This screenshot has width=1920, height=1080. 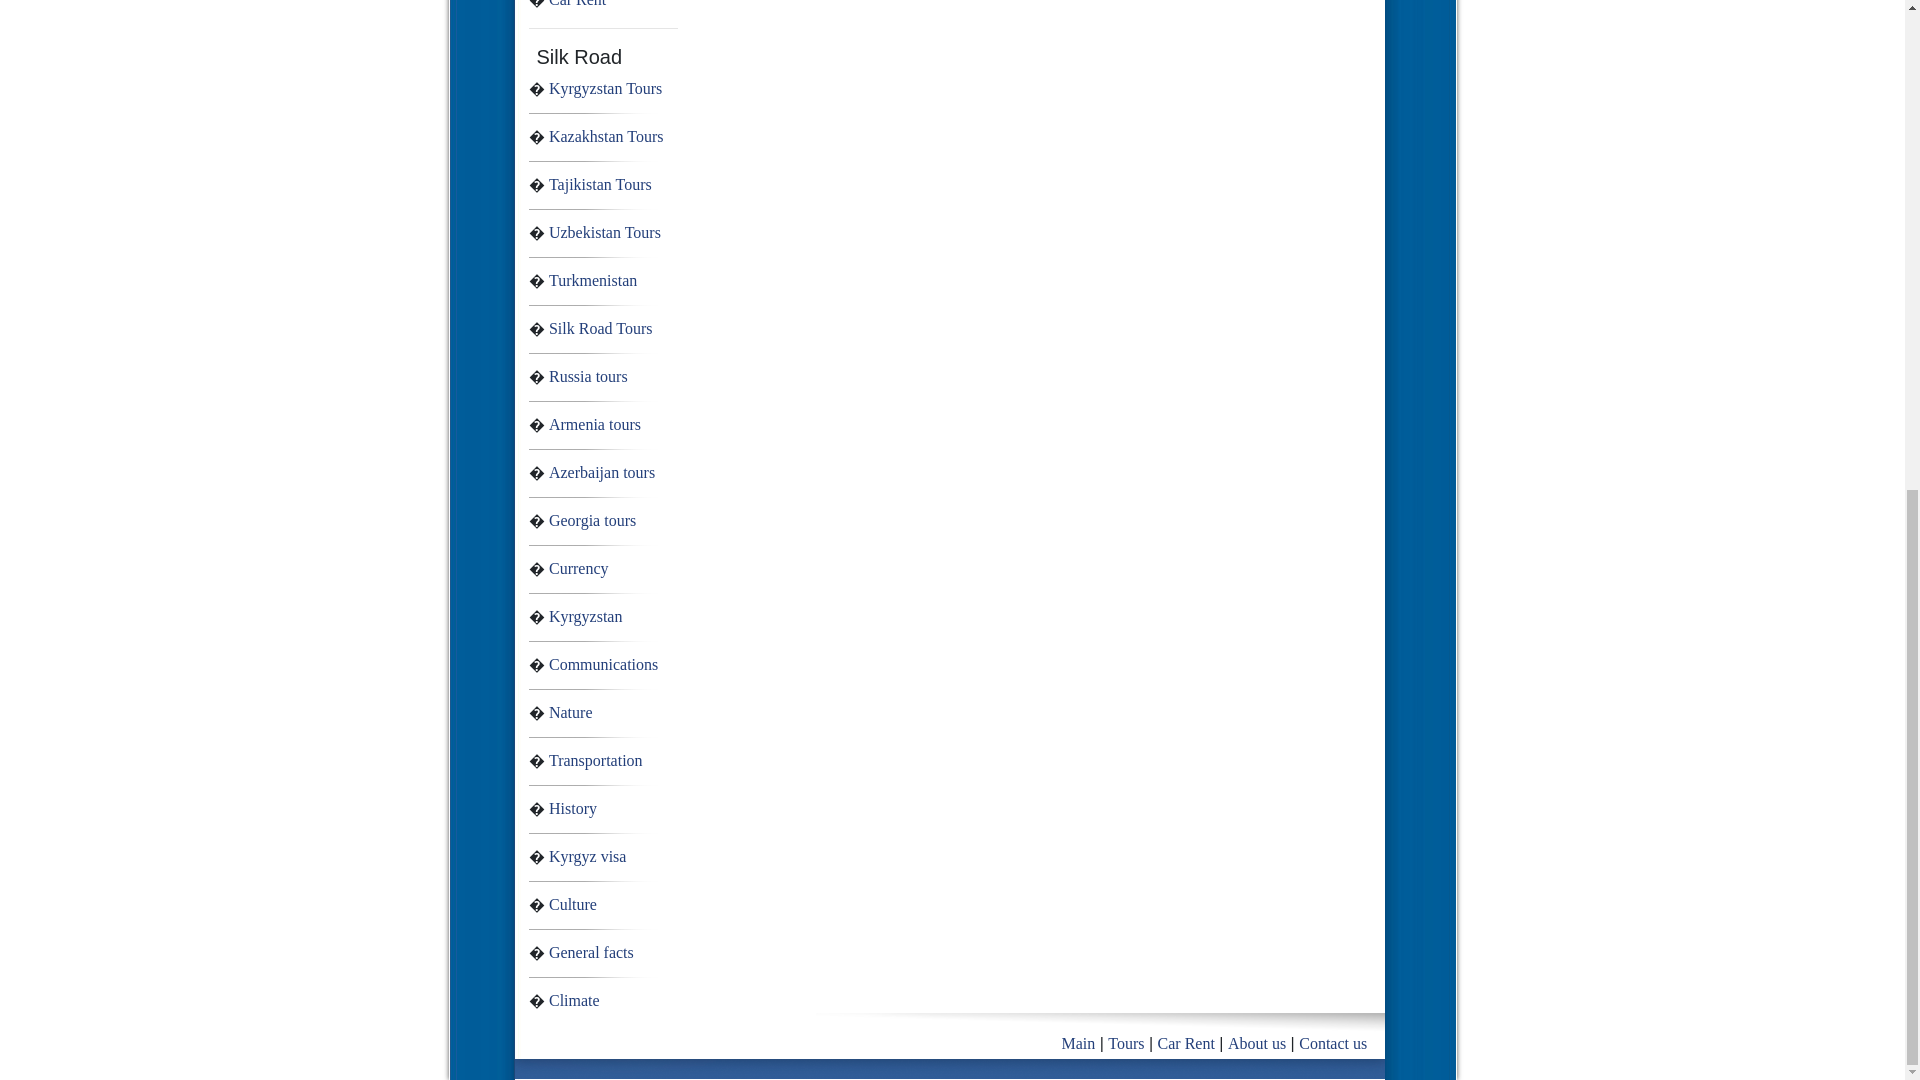 I want to click on Culture, so click(x=573, y=904).